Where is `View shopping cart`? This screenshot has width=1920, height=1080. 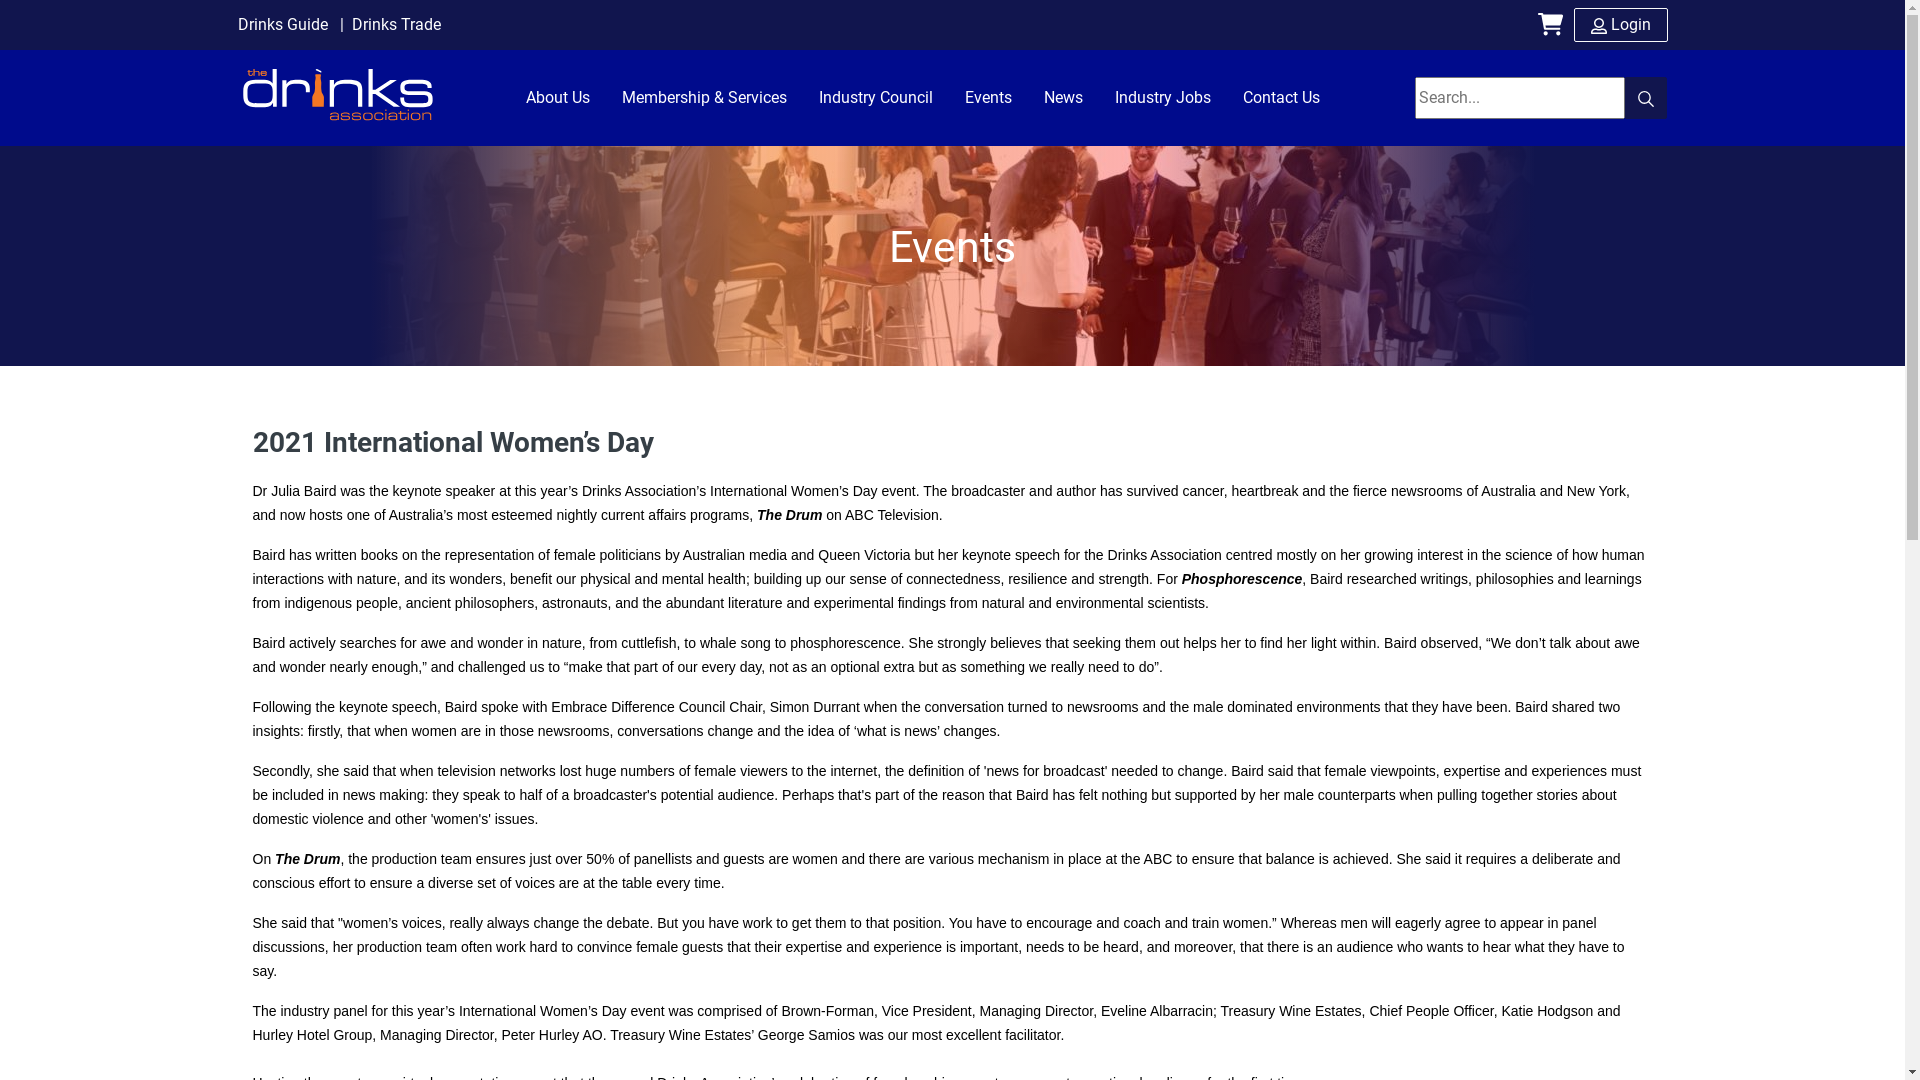 View shopping cart is located at coordinates (1556, 25).